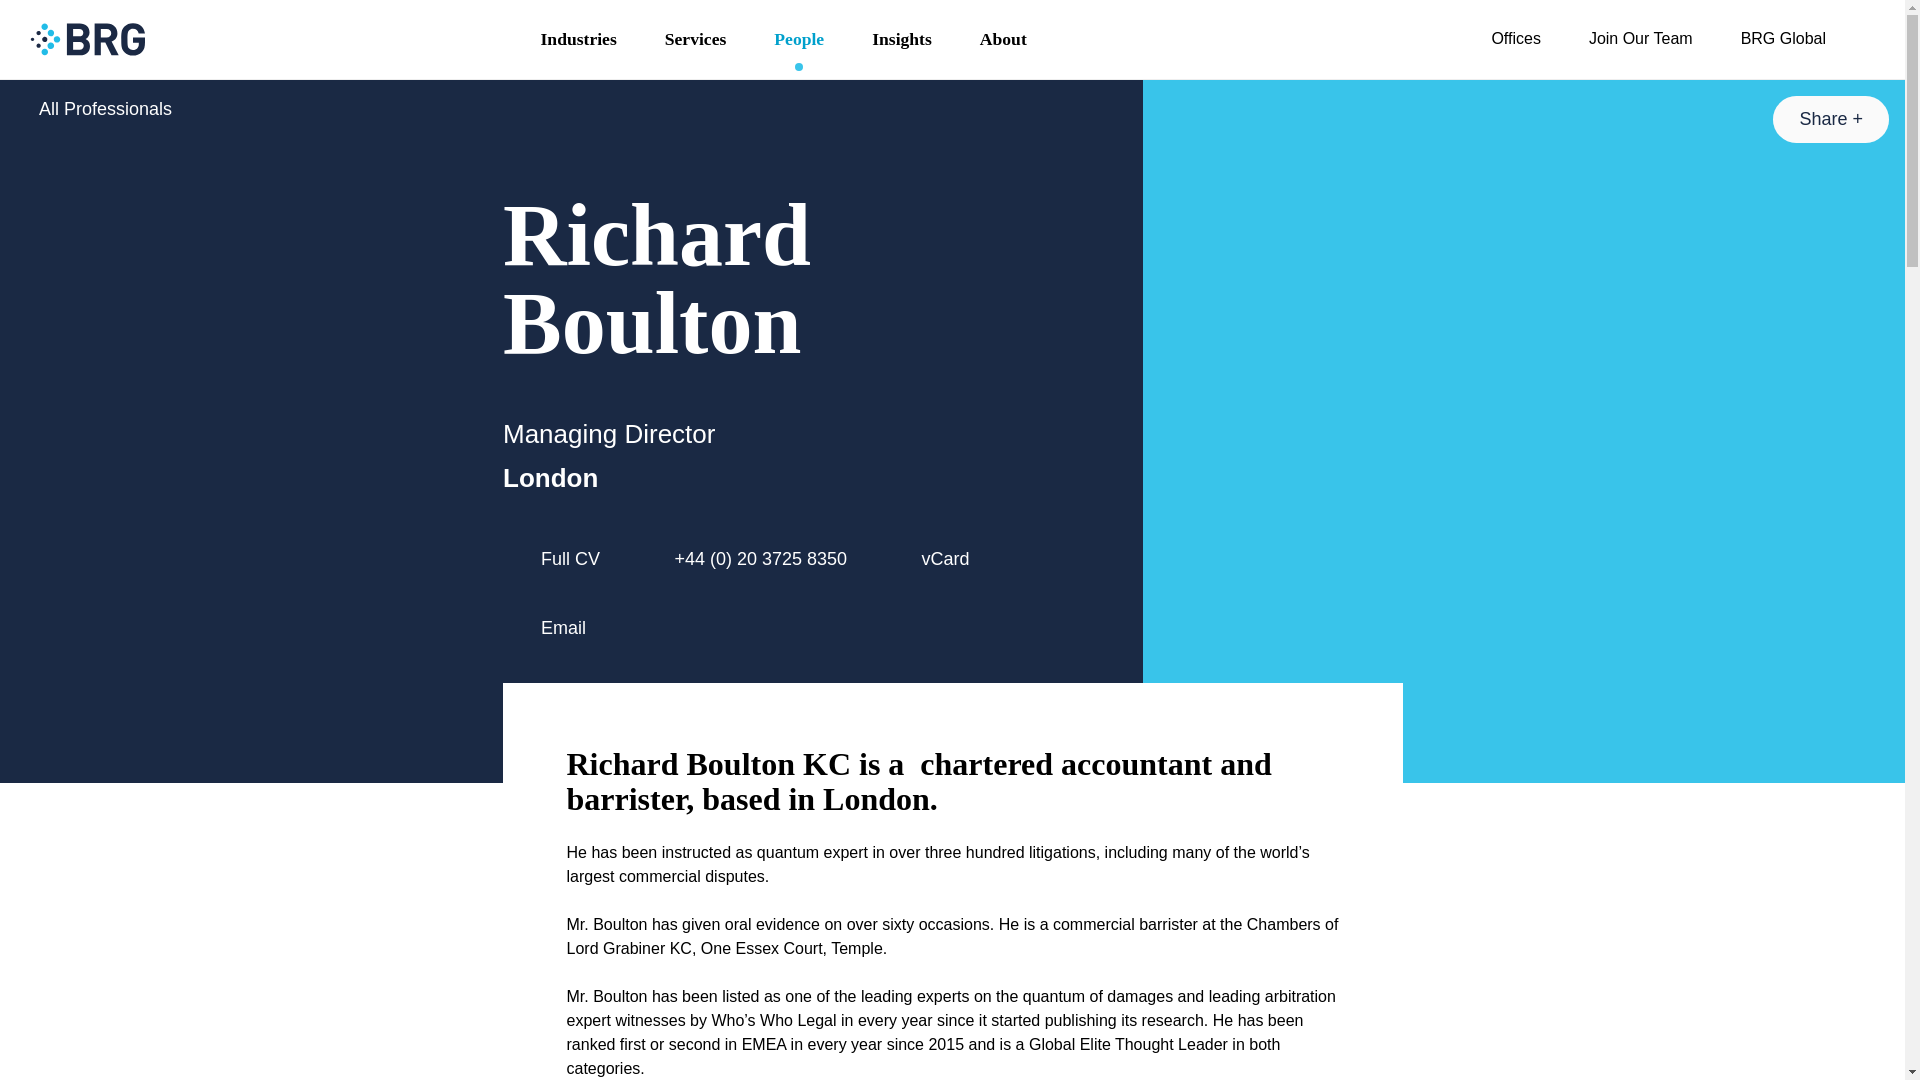 The image size is (1920, 1080). Describe the element at coordinates (550, 478) in the screenshot. I see `London` at that location.